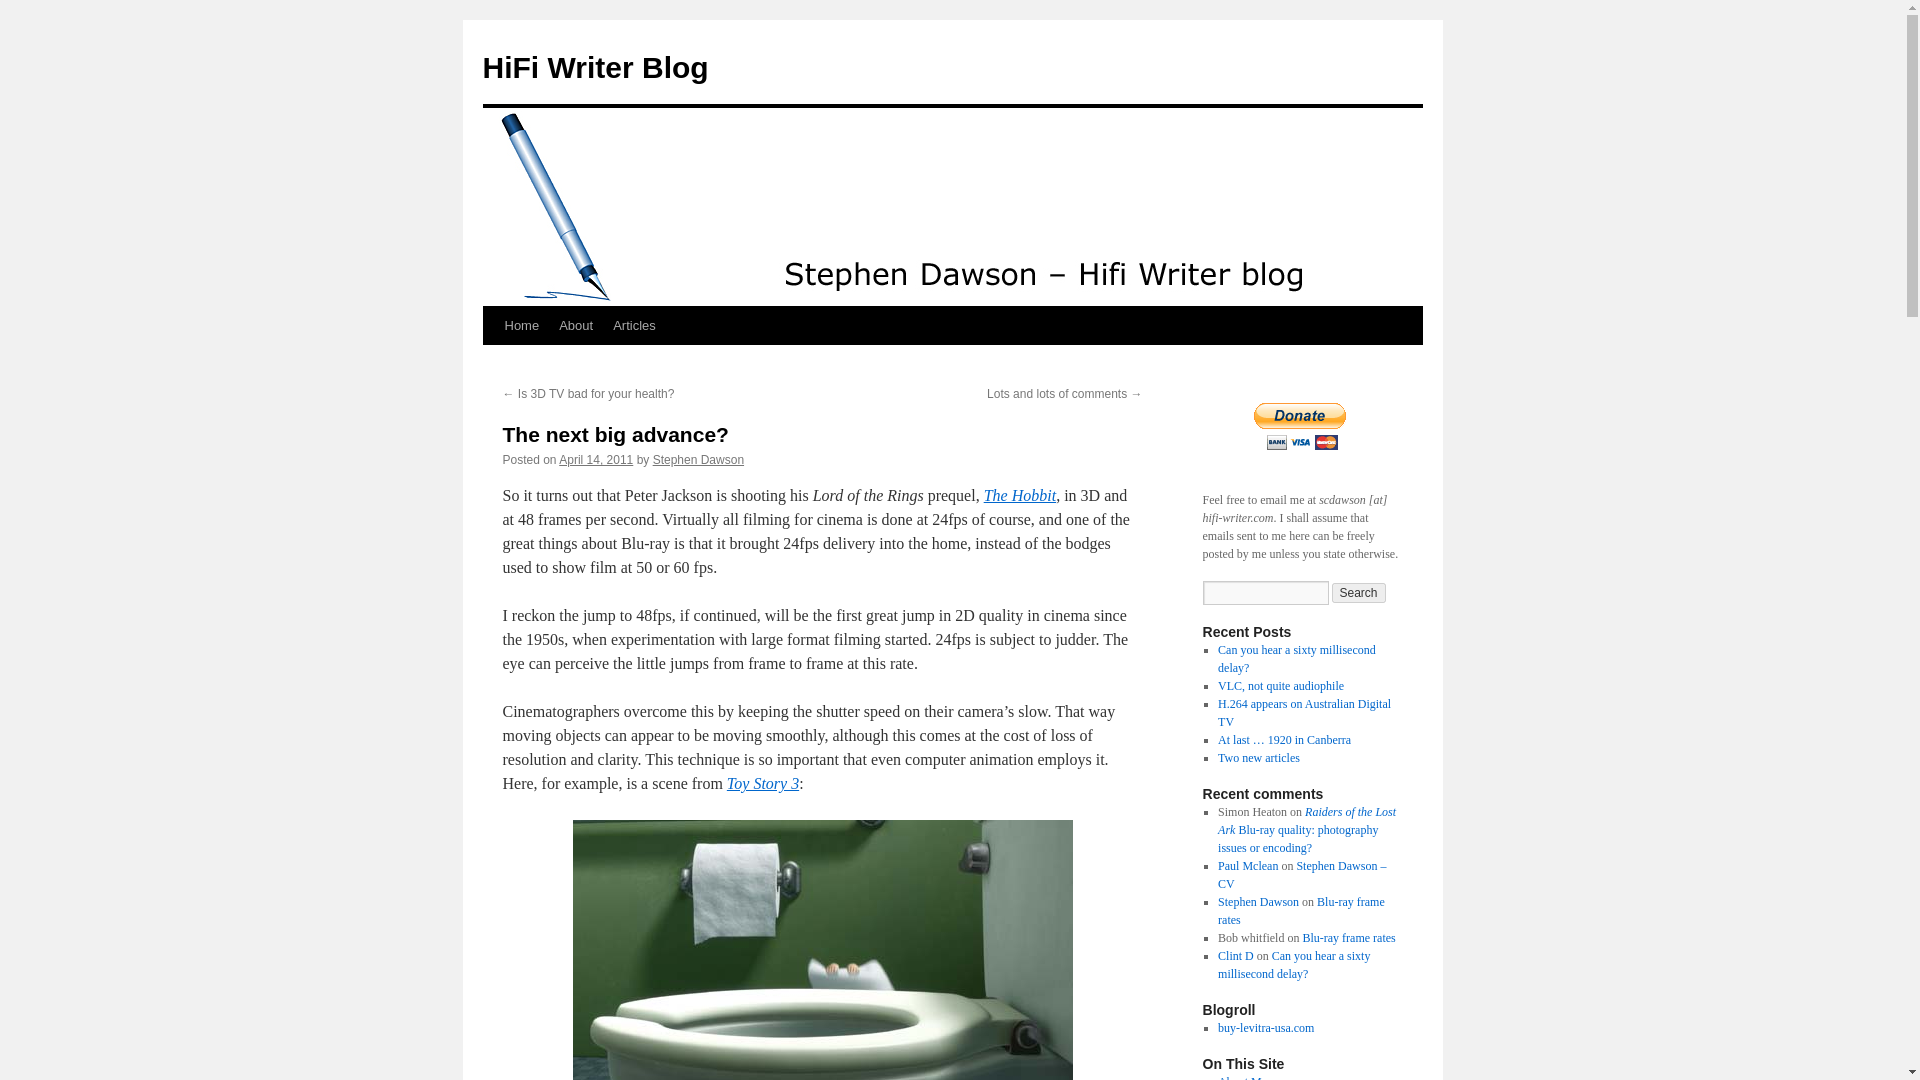 Image resolution: width=1920 pixels, height=1080 pixels. What do you see at coordinates (1248, 865) in the screenshot?
I see `Paul Mclean` at bounding box center [1248, 865].